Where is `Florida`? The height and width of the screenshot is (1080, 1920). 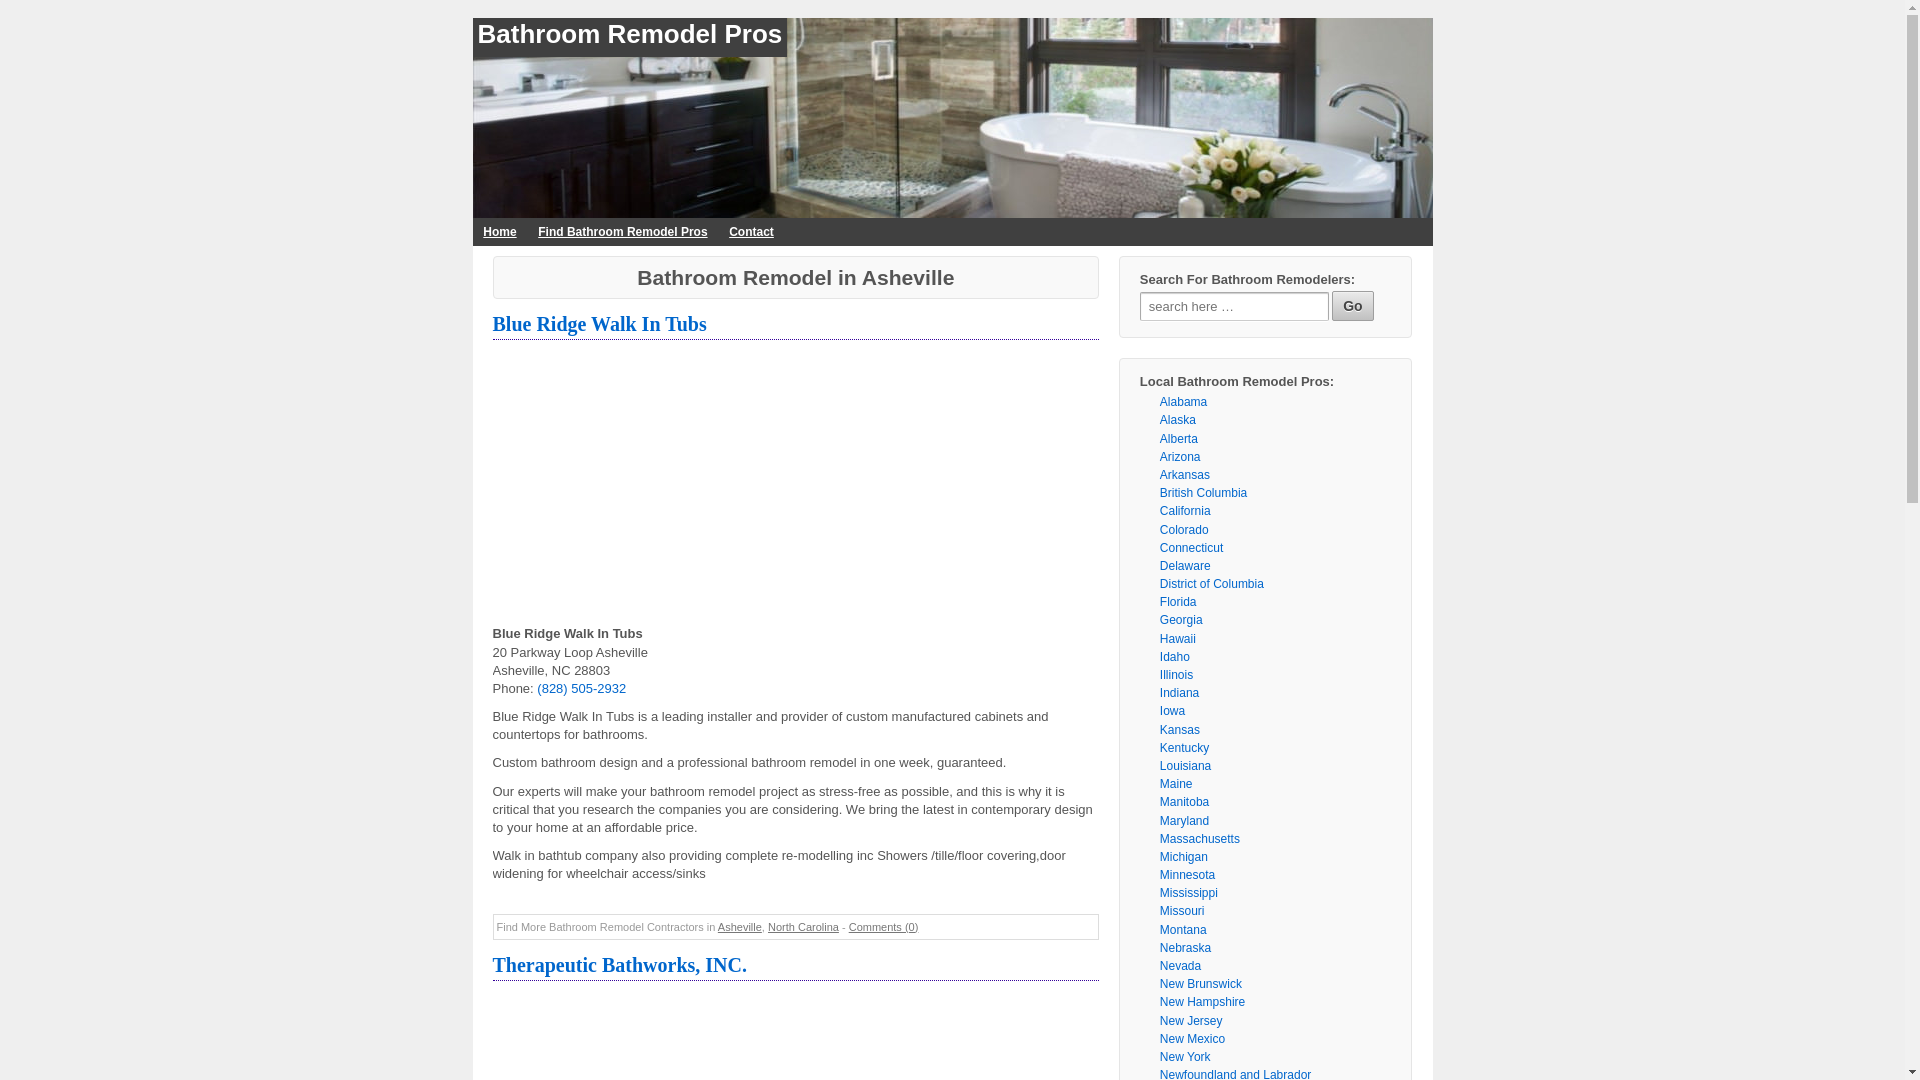
Florida is located at coordinates (1178, 602).